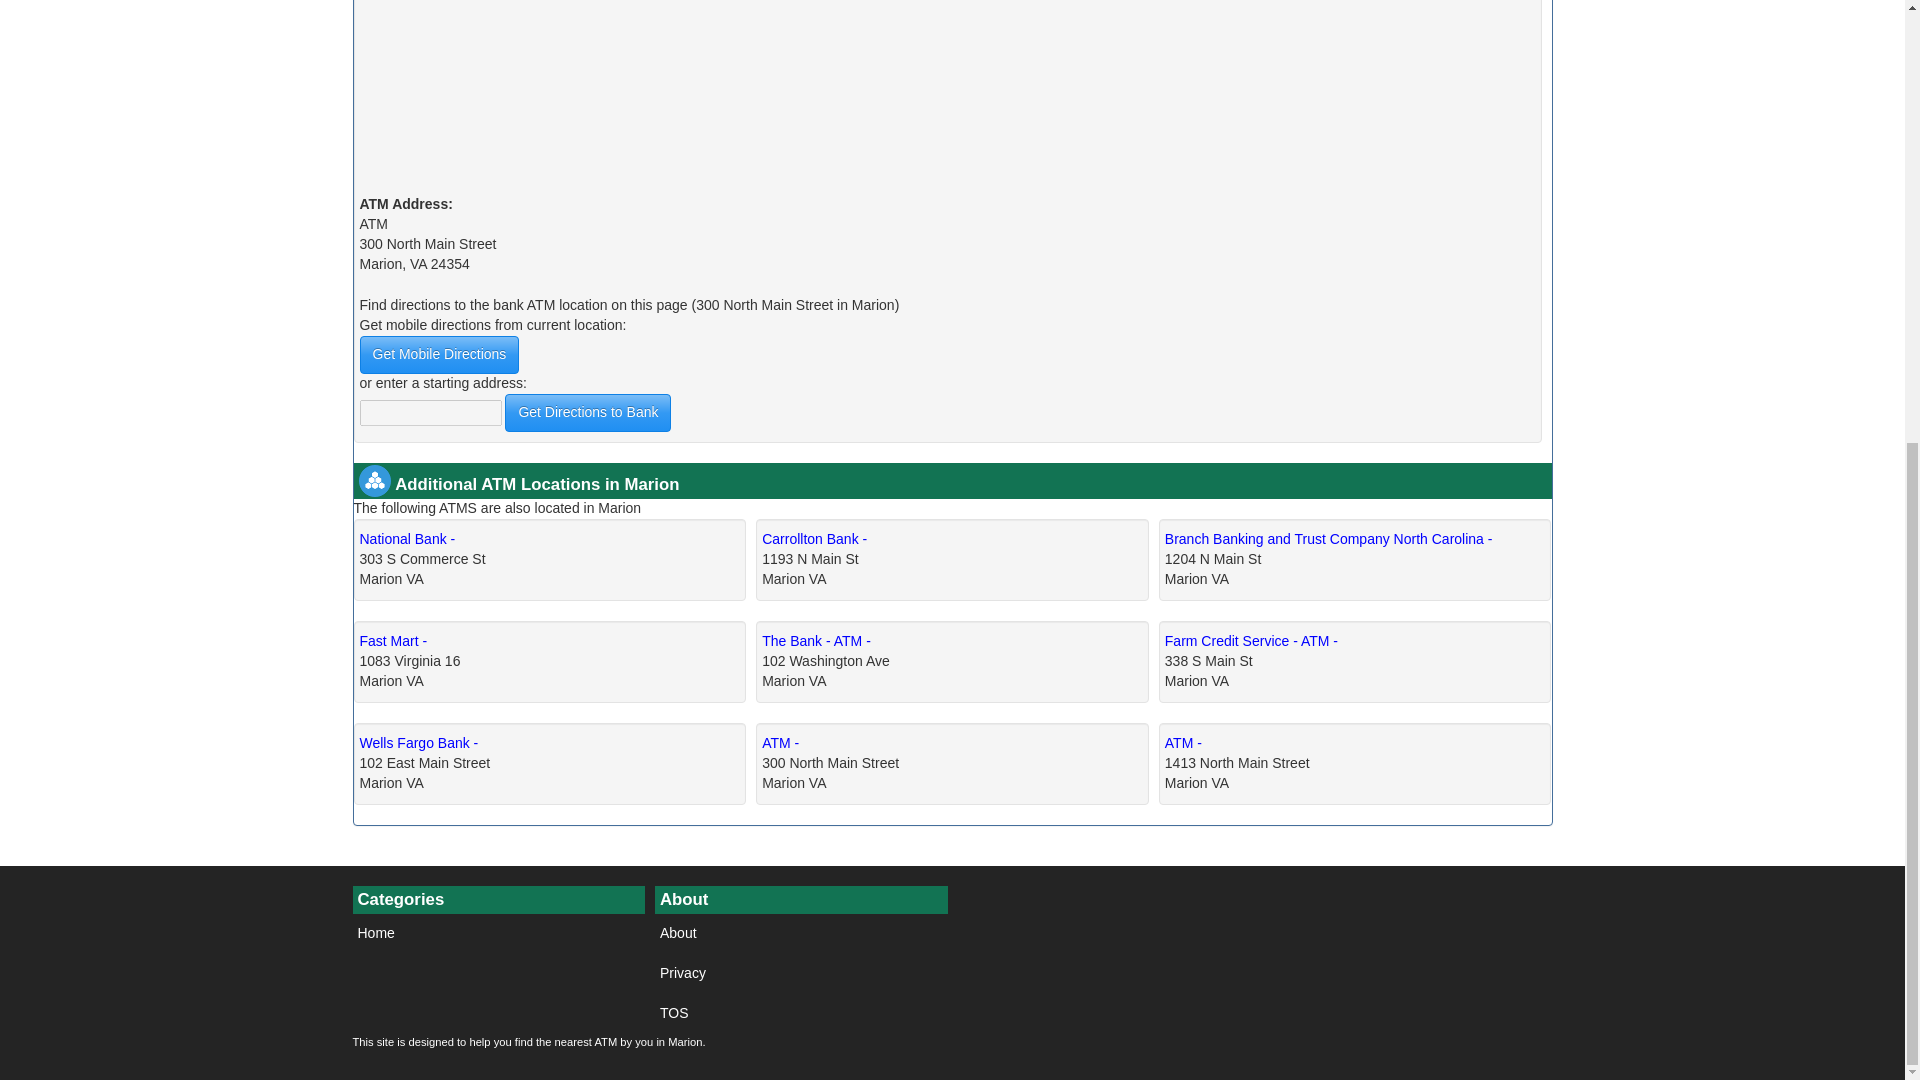  I want to click on Wells Fargo Bank -, so click(419, 742).